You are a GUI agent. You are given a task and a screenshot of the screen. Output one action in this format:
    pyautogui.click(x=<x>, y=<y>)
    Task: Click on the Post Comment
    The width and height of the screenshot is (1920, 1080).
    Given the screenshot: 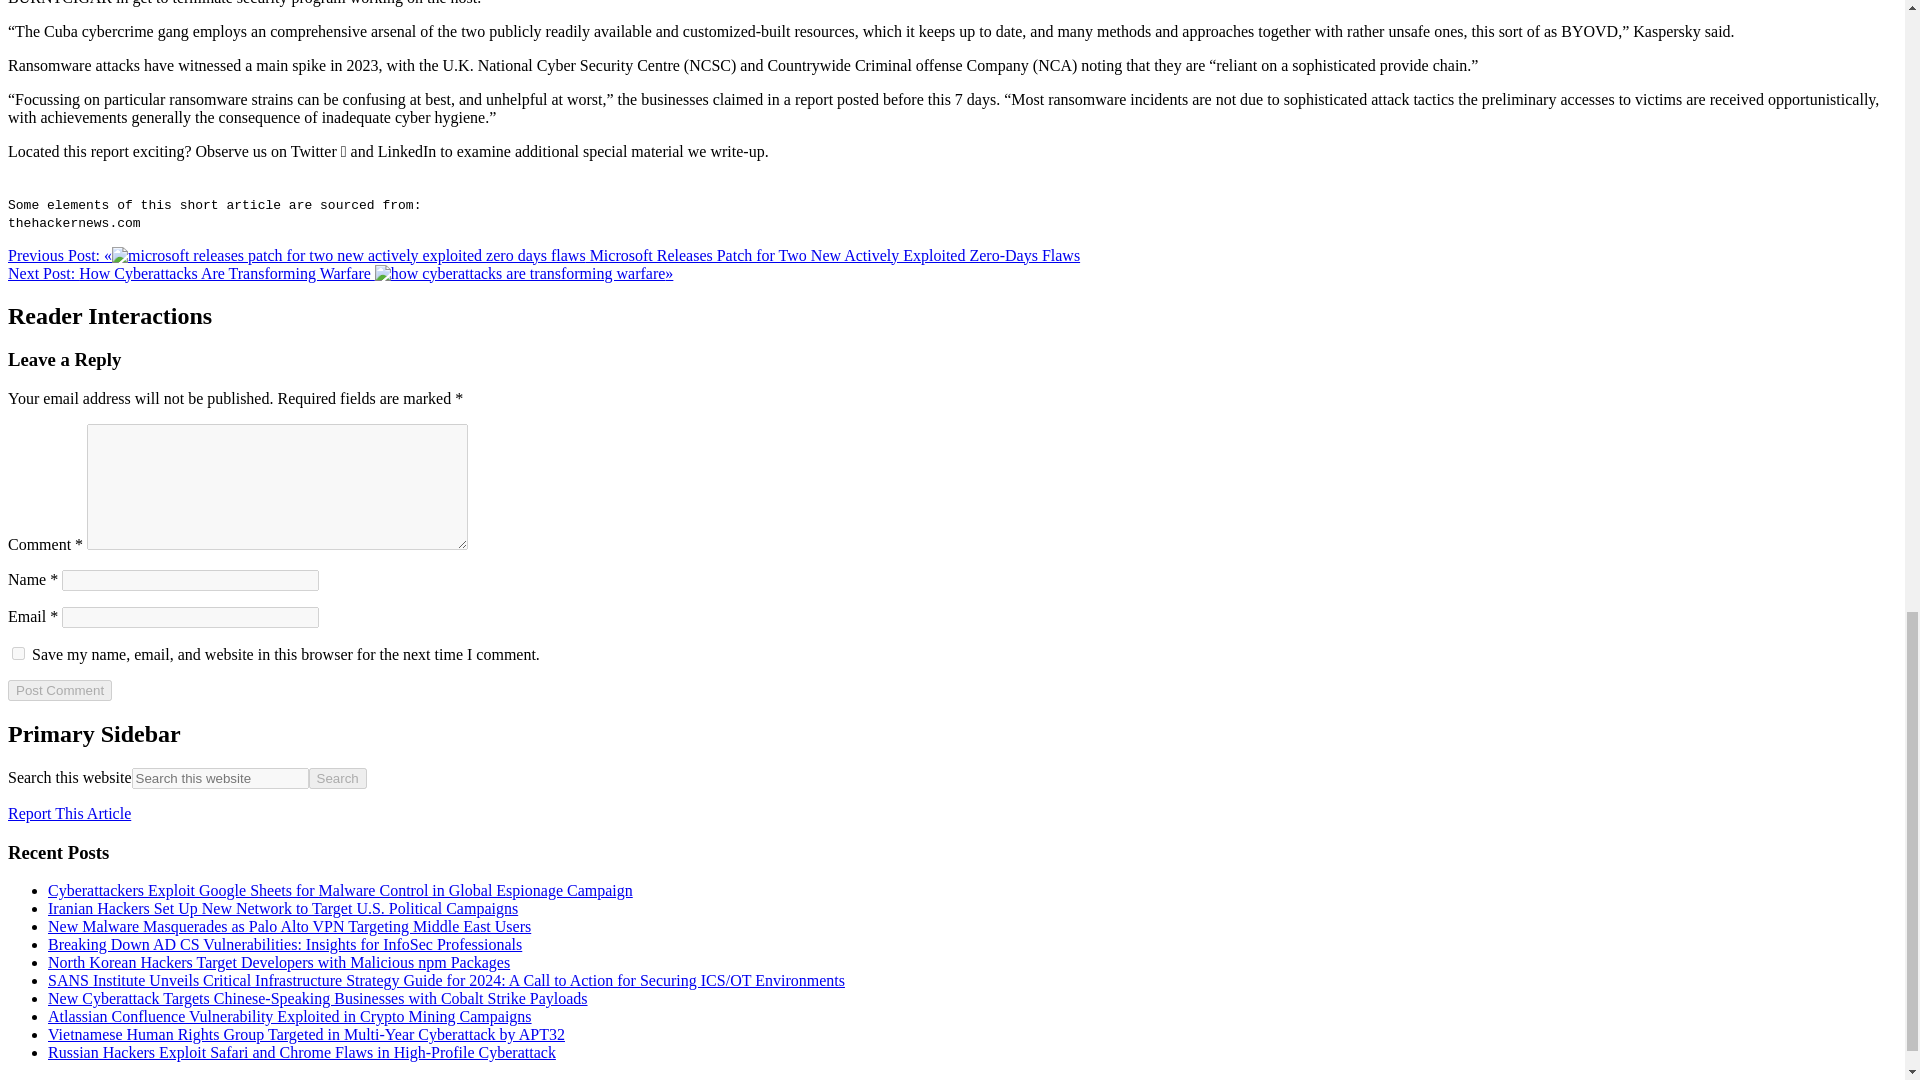 What is the action you would take?
    pyautogui.click(x=59, y=690)
    